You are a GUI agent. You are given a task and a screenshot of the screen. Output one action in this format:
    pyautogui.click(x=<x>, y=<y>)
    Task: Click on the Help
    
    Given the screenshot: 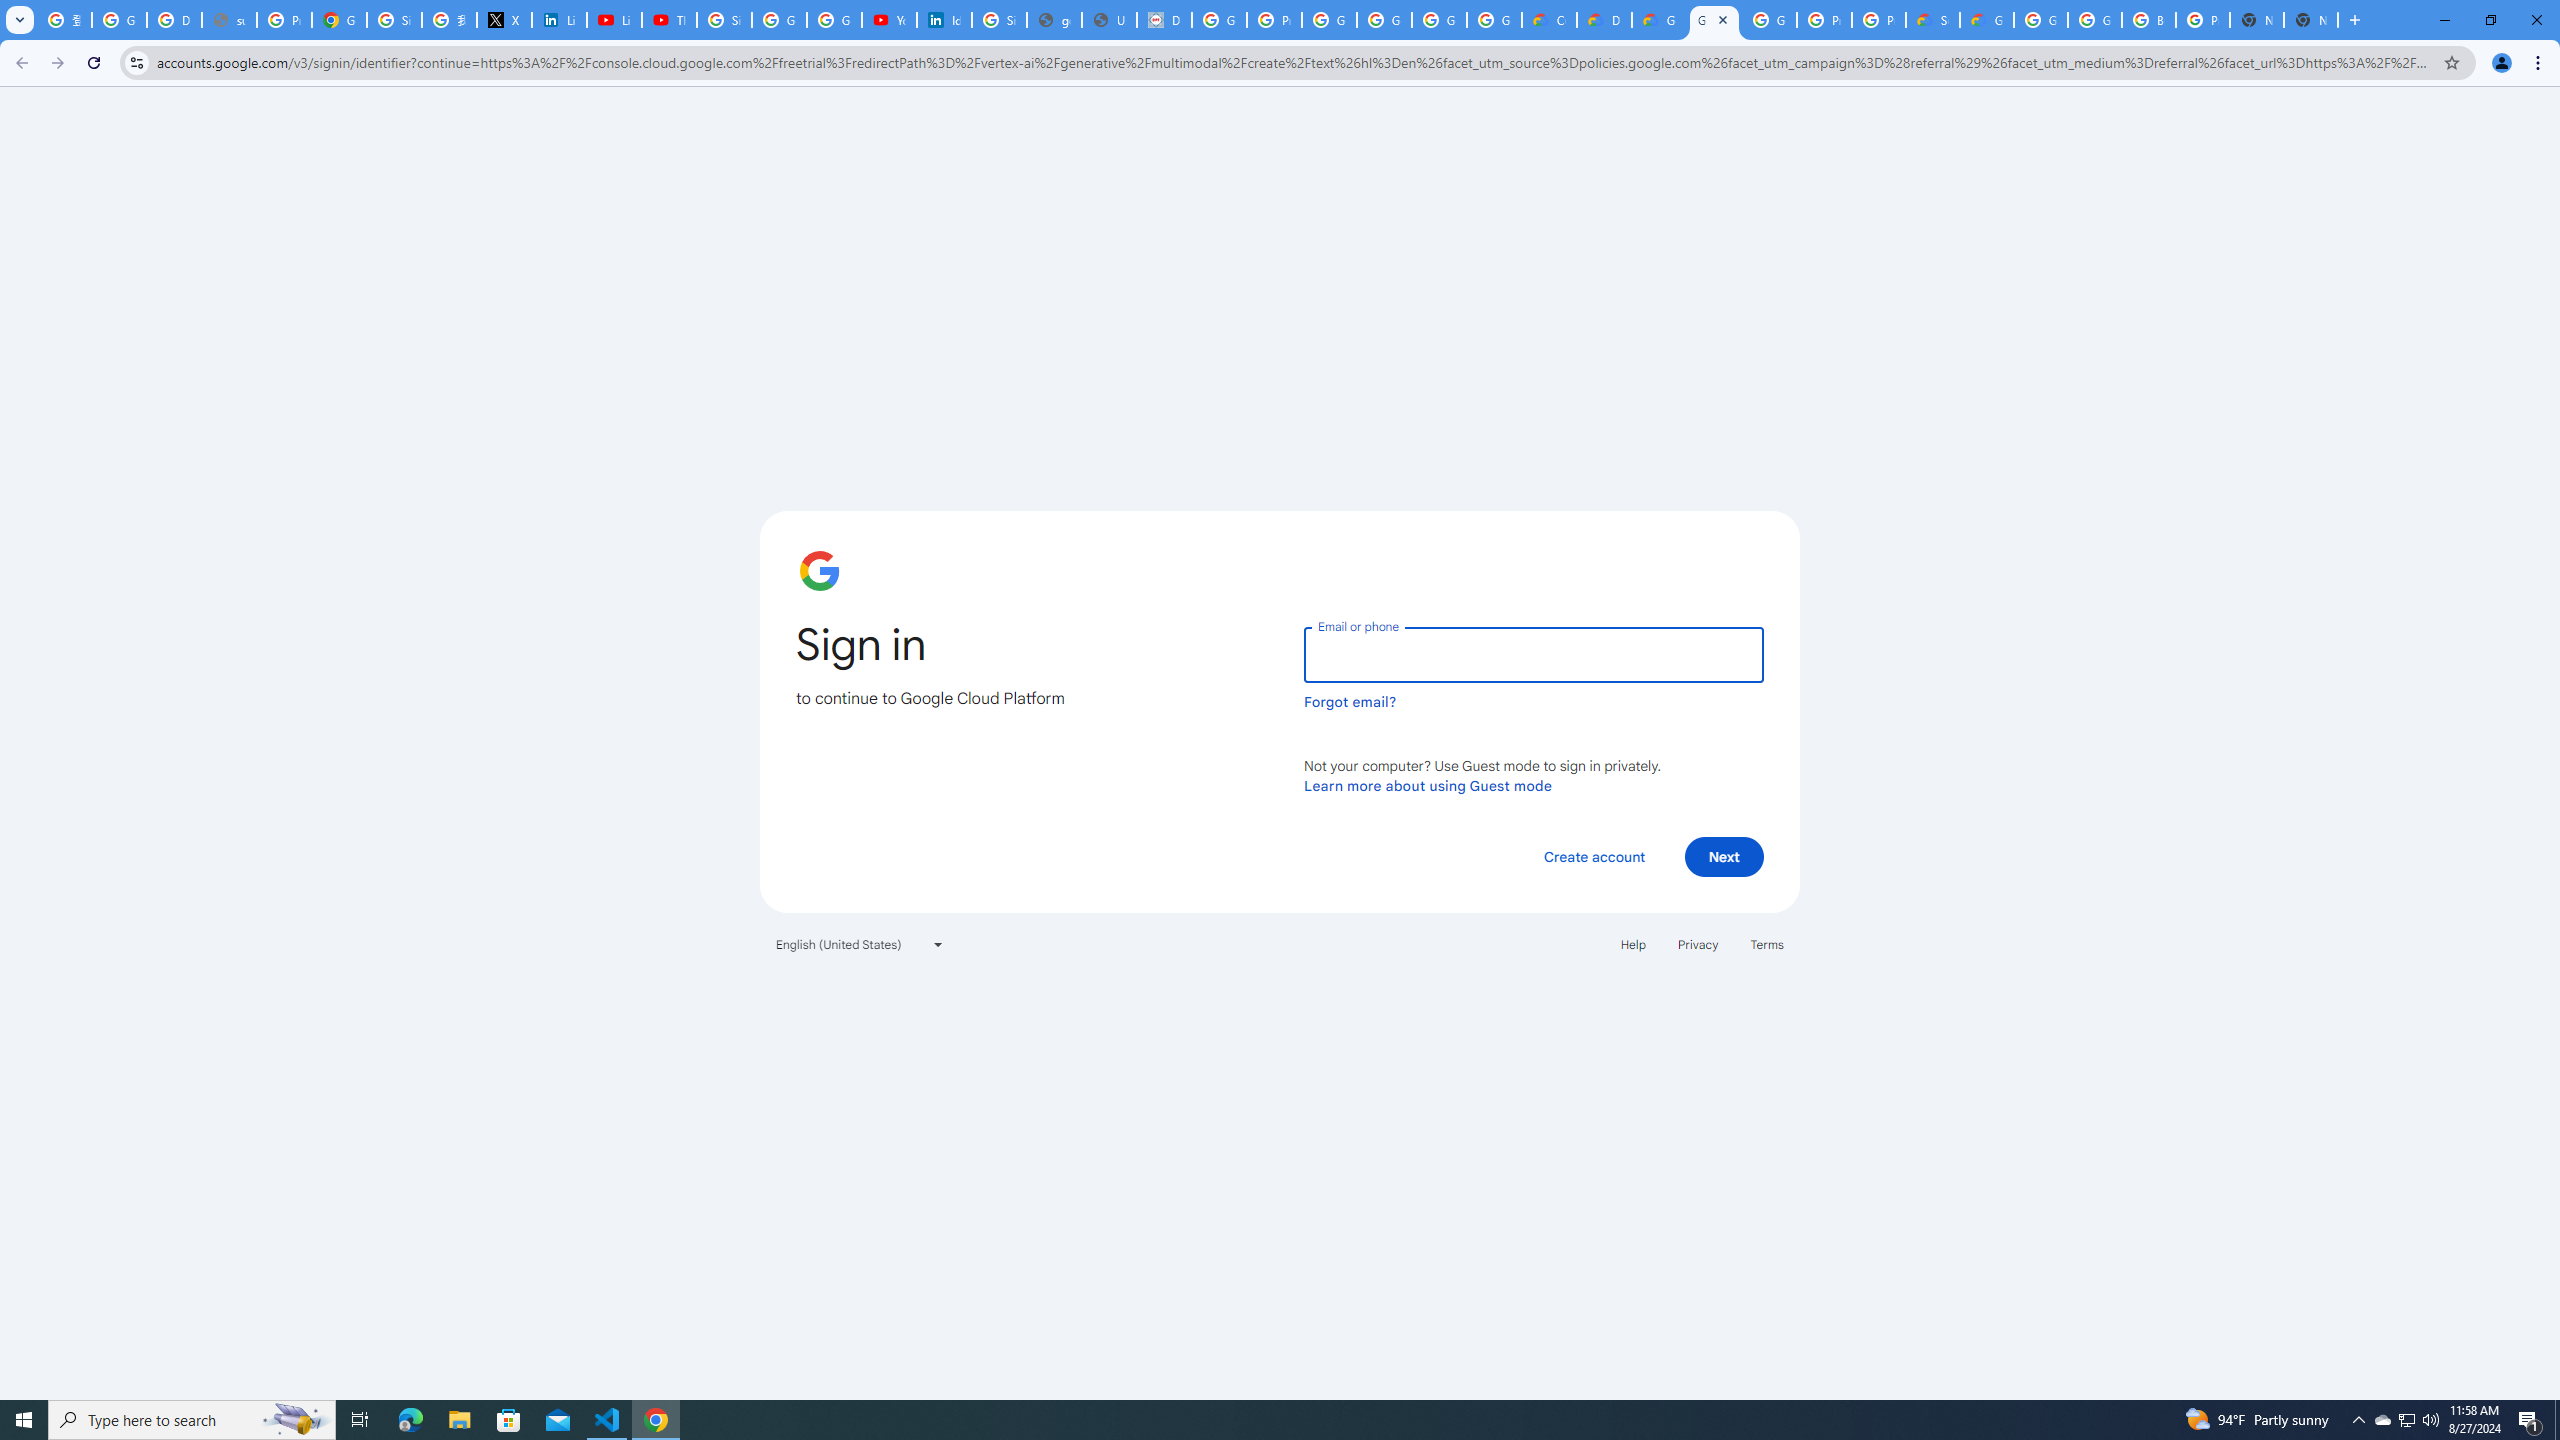 What is the action you would take?
    pyautogui.click(x=1632, y=944)
    